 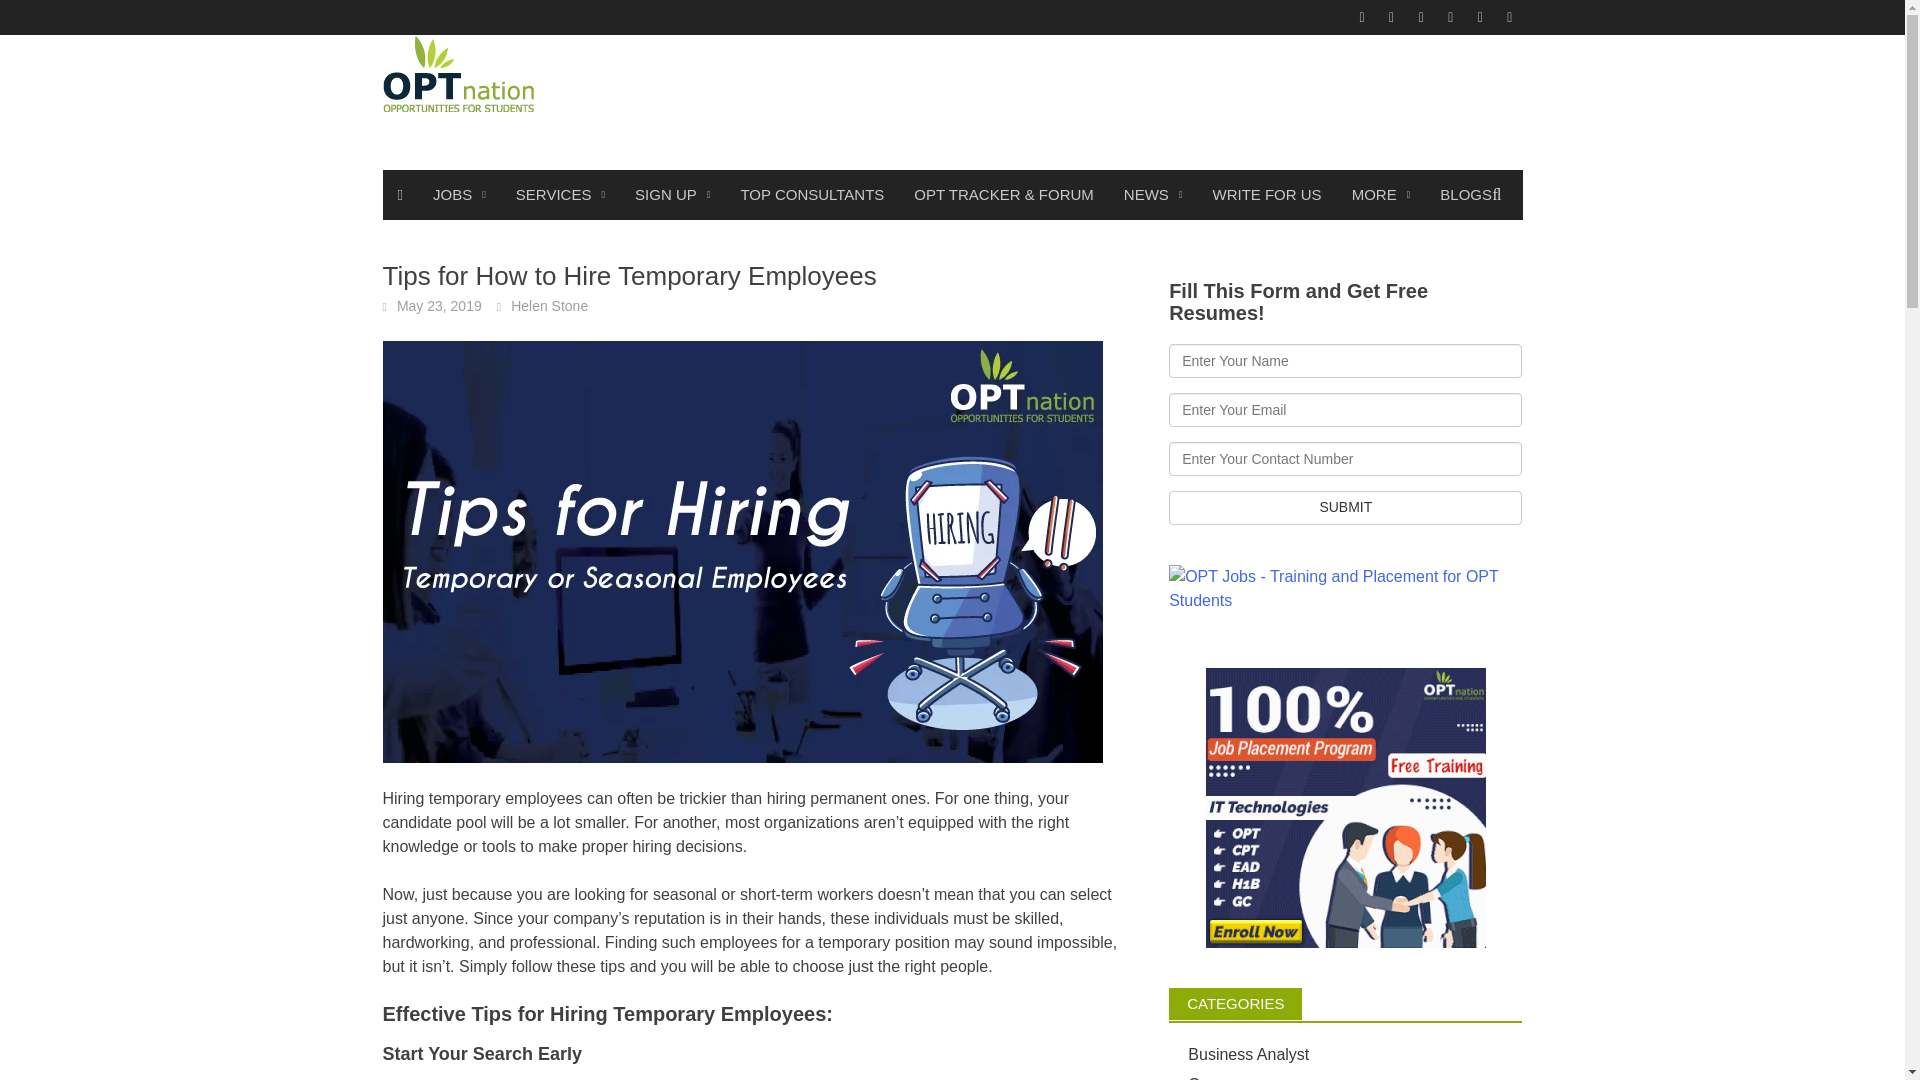 What do you see at coordinates (560, 194) in the screenshot?
I see `SERVICES` at bounding box center [560, 194].